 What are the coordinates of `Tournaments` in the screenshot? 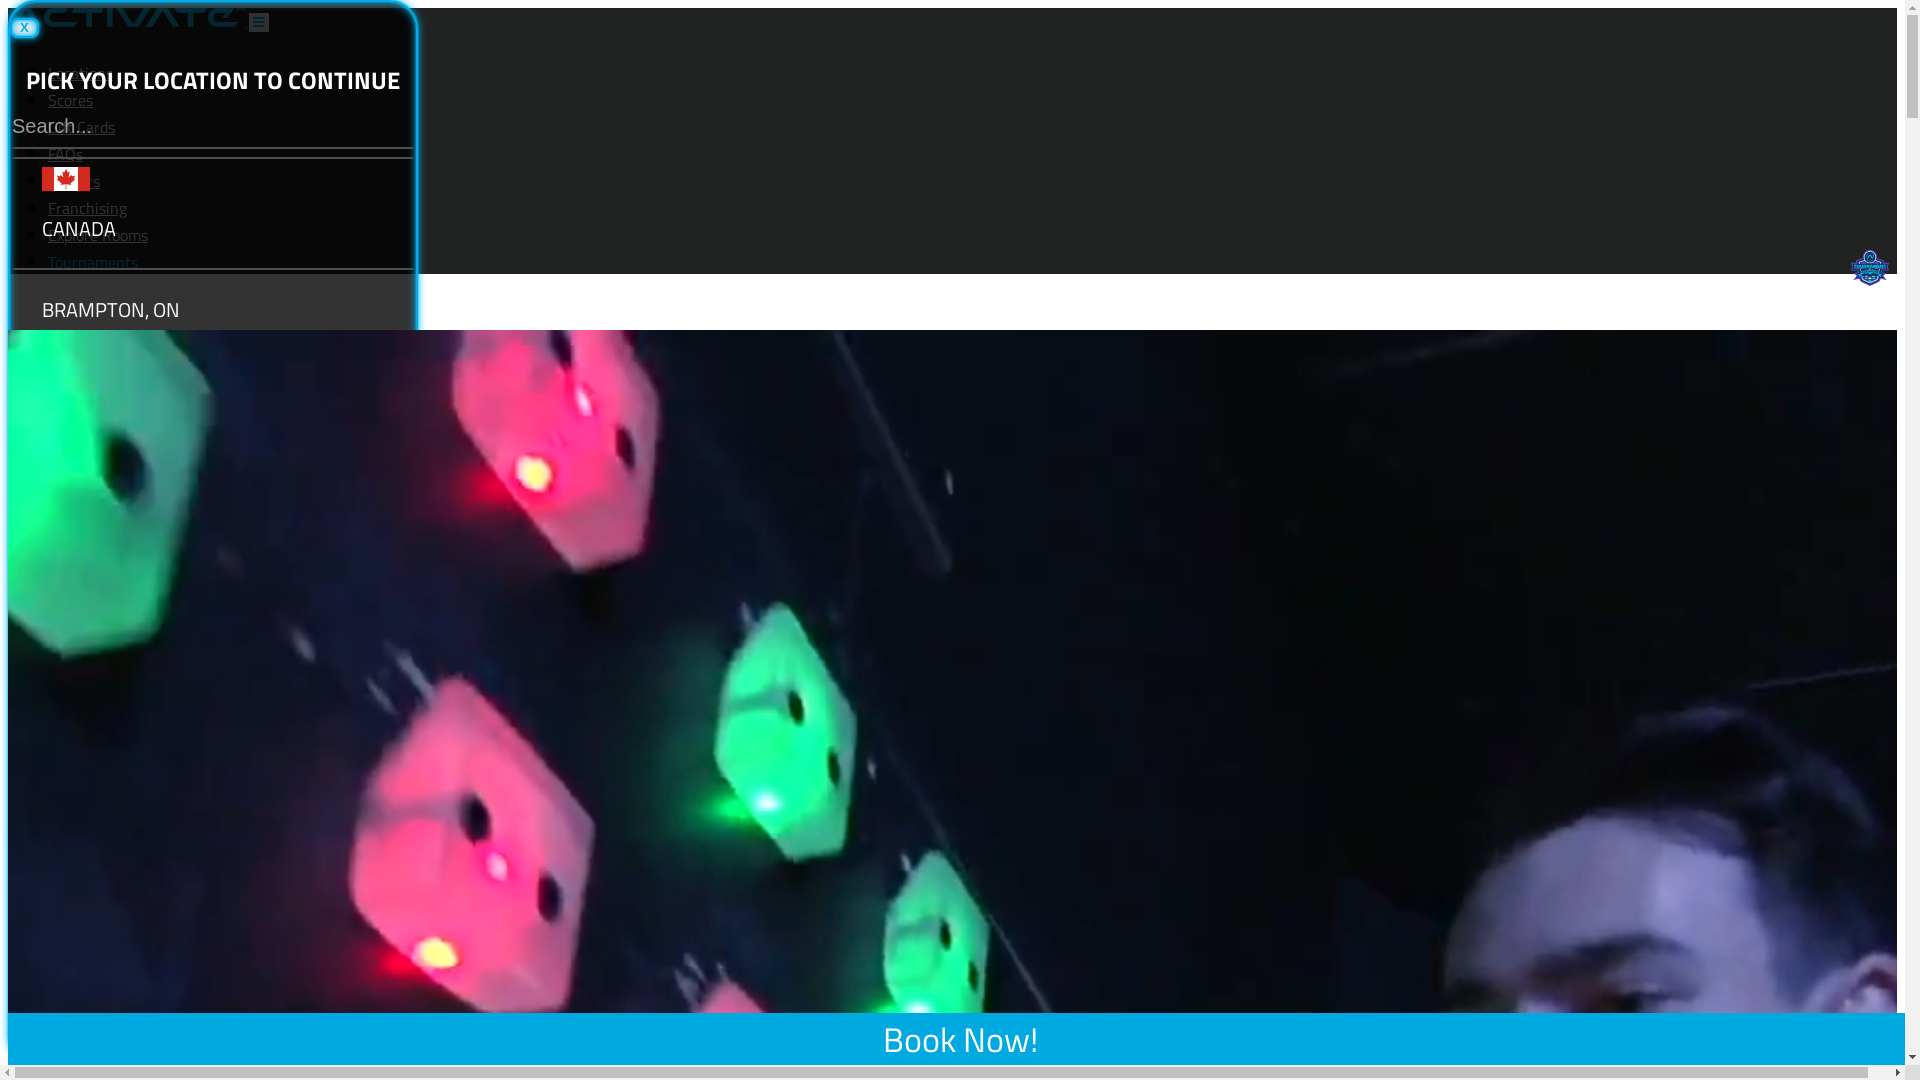 It's located at (972, 262).